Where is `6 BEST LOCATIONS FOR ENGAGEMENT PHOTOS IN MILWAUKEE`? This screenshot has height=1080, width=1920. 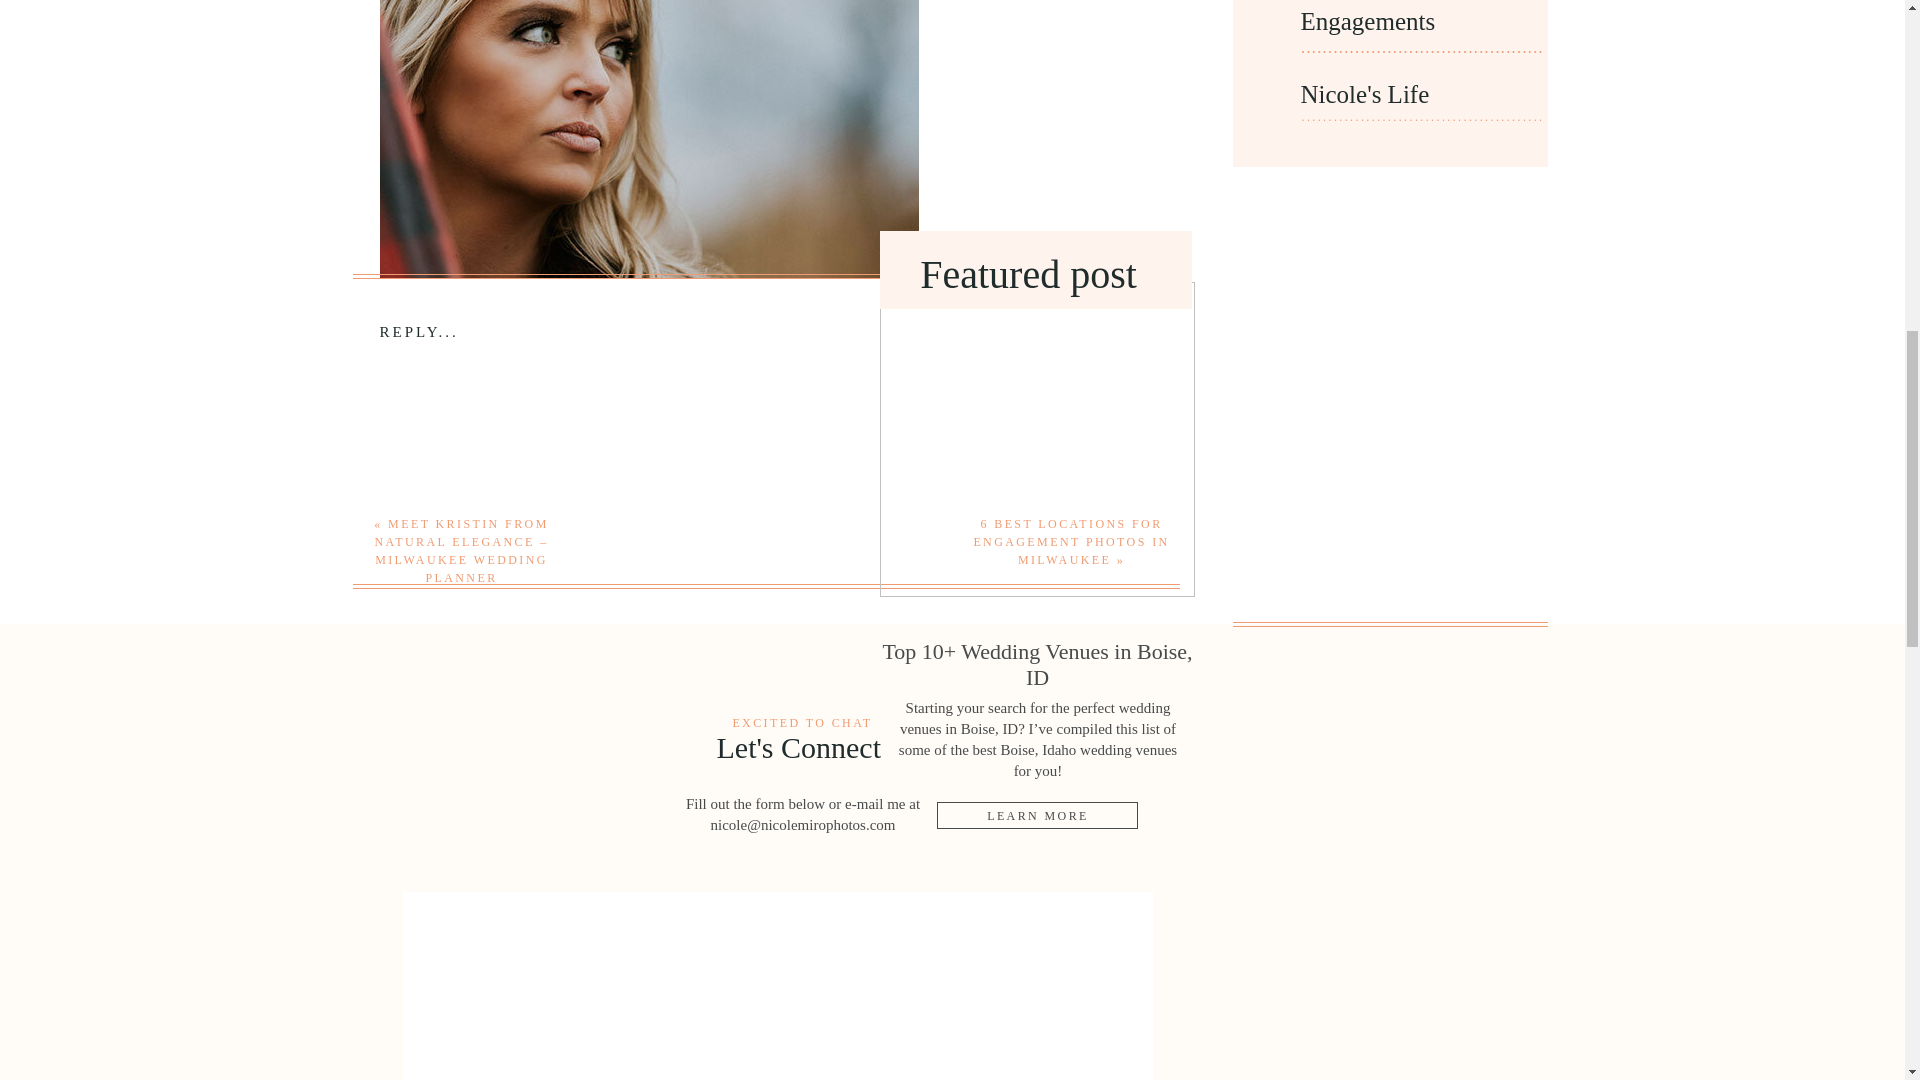
6 BEST LOCATIONS FOR ENGAGEMENT PHOTOS IN MILWAUKEE is located at coordinates (1071, 542).